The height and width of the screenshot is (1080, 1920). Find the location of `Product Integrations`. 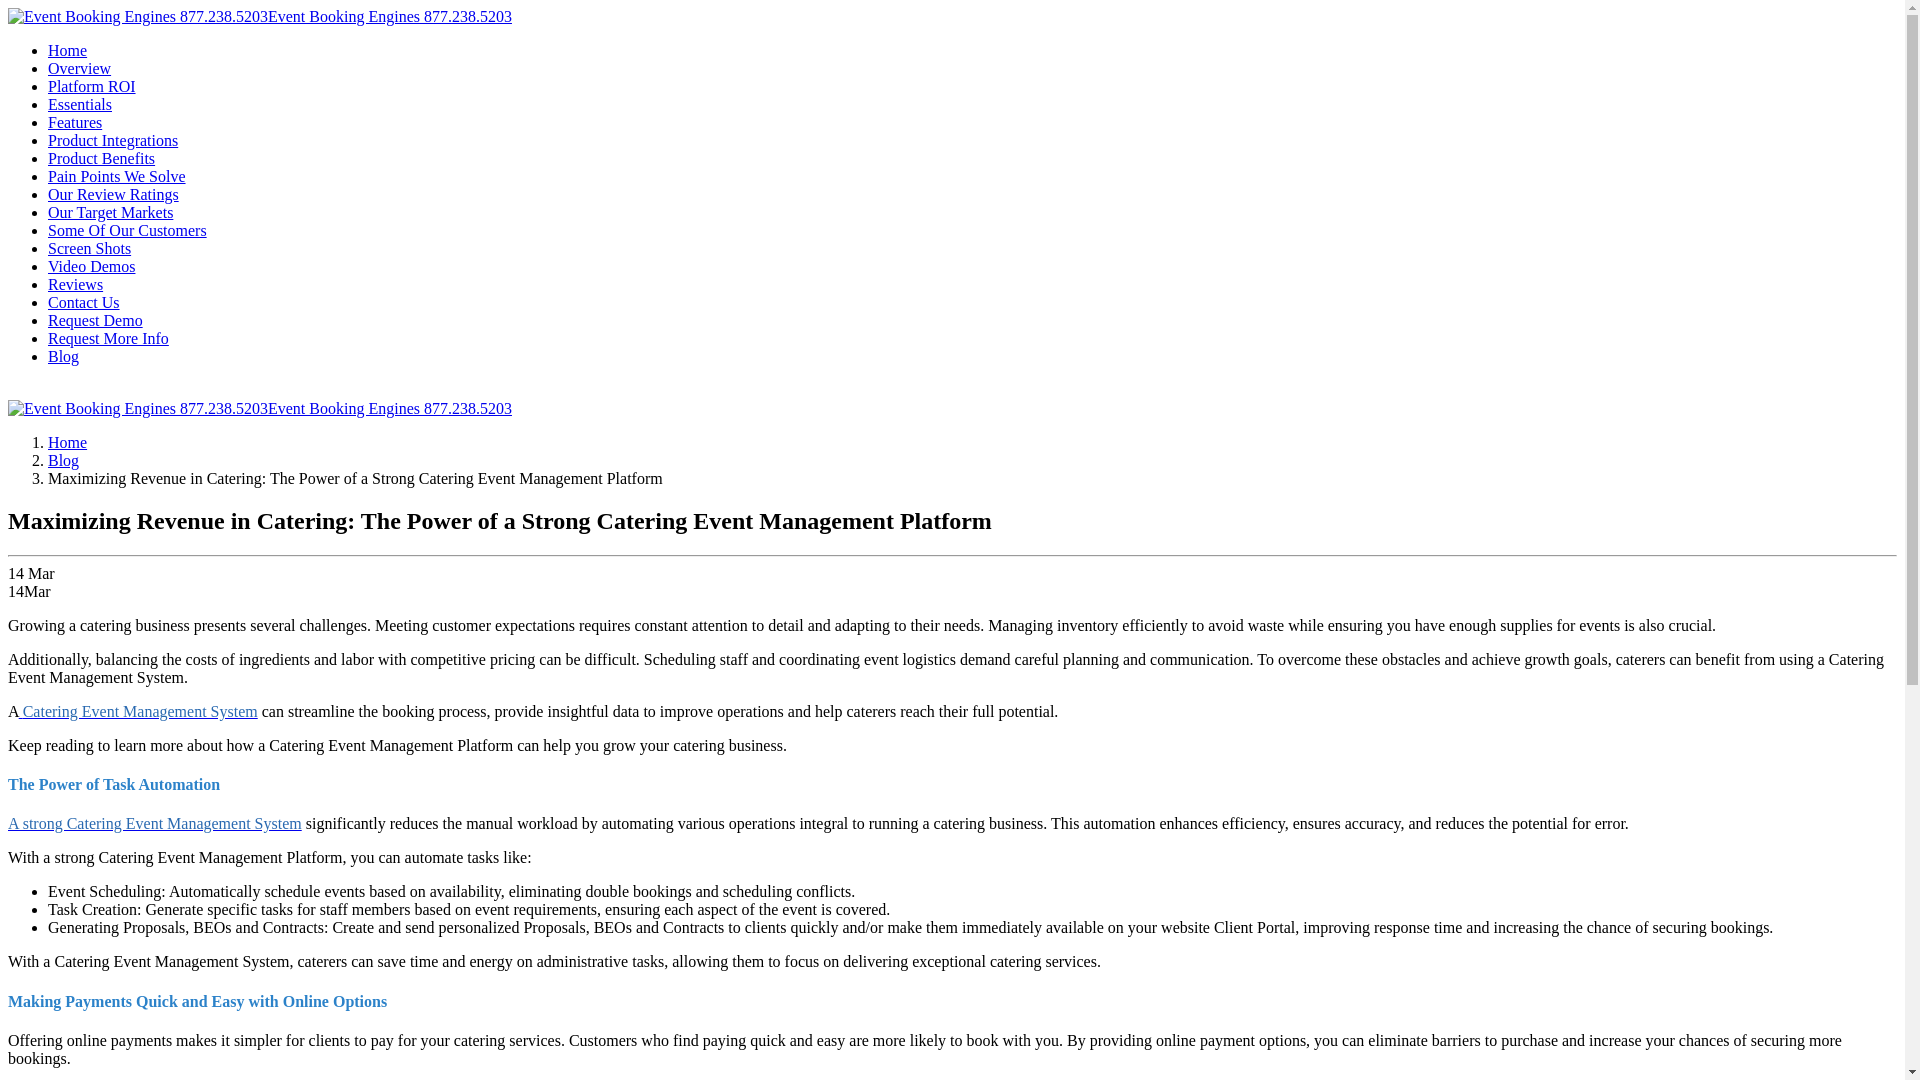

Product Integrations is located at coordinates (113, 140).